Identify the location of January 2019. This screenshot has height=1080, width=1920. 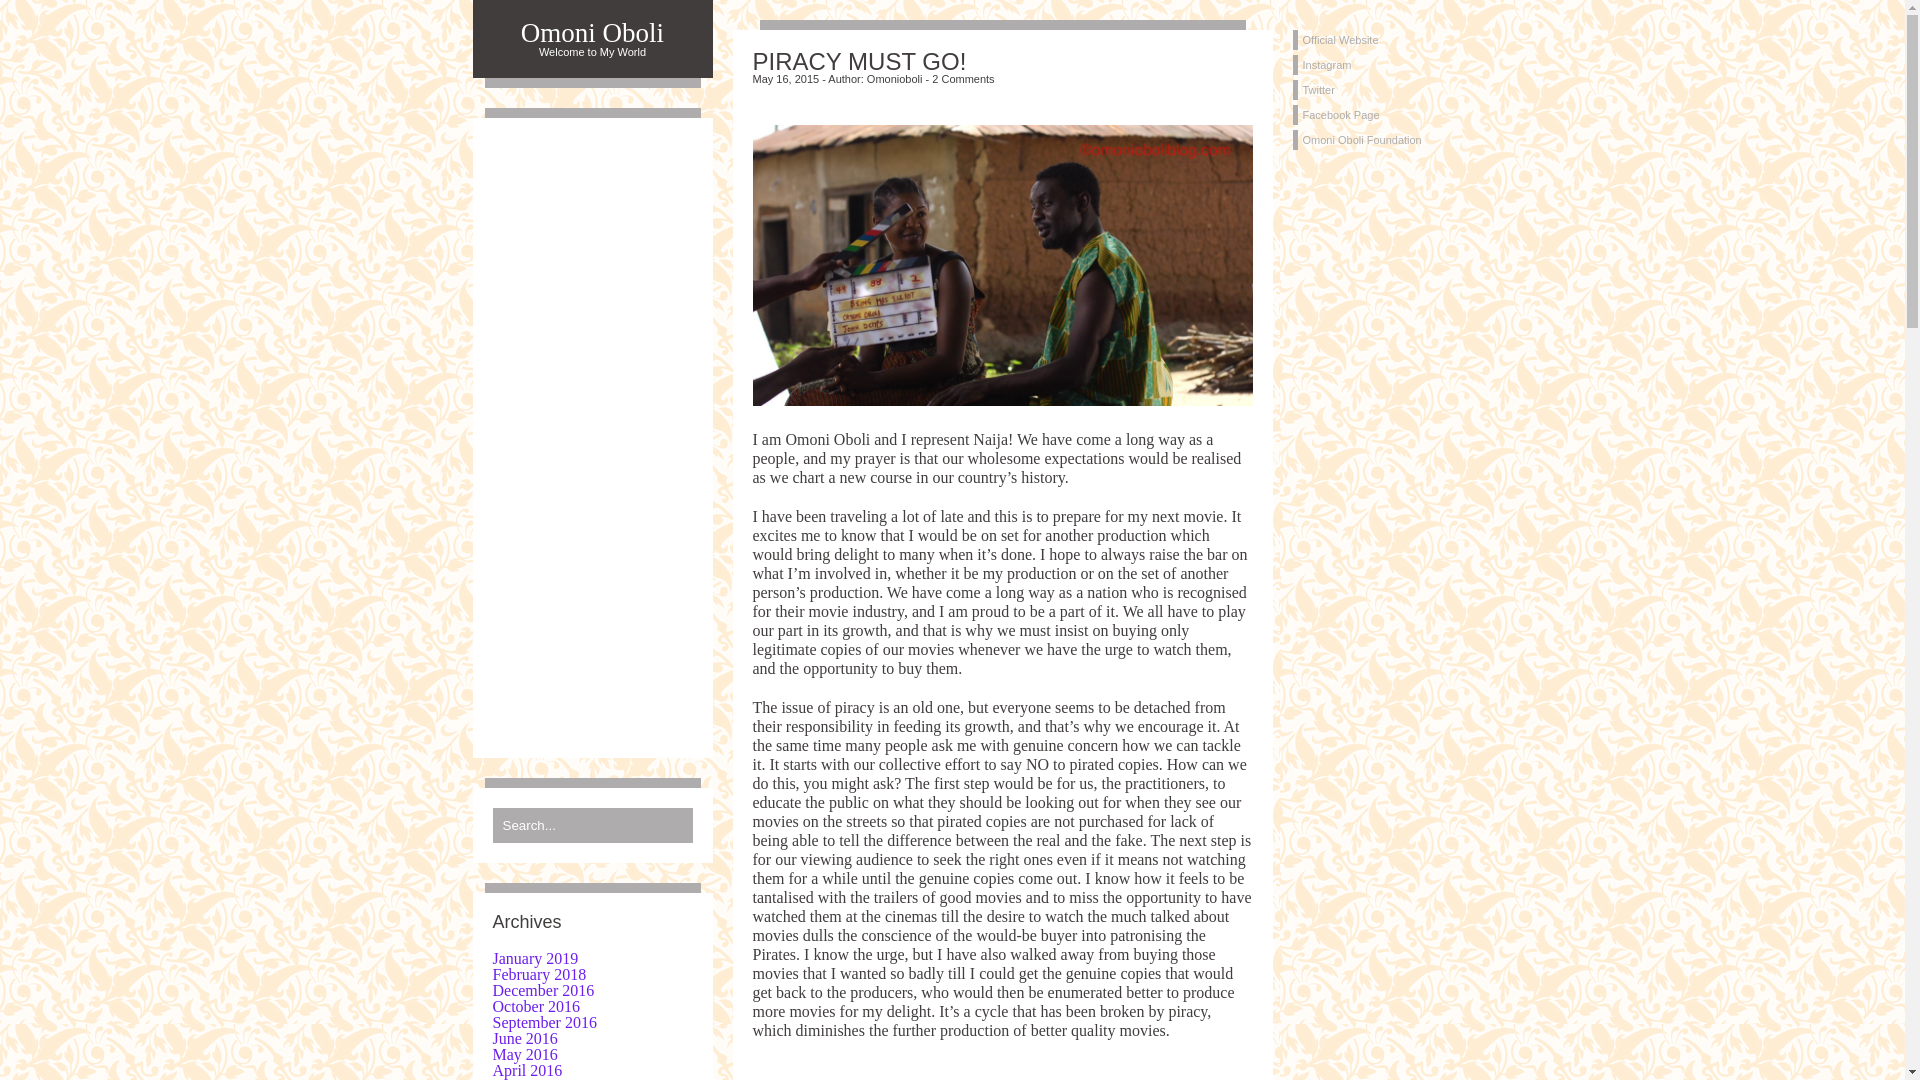
(534, 958).